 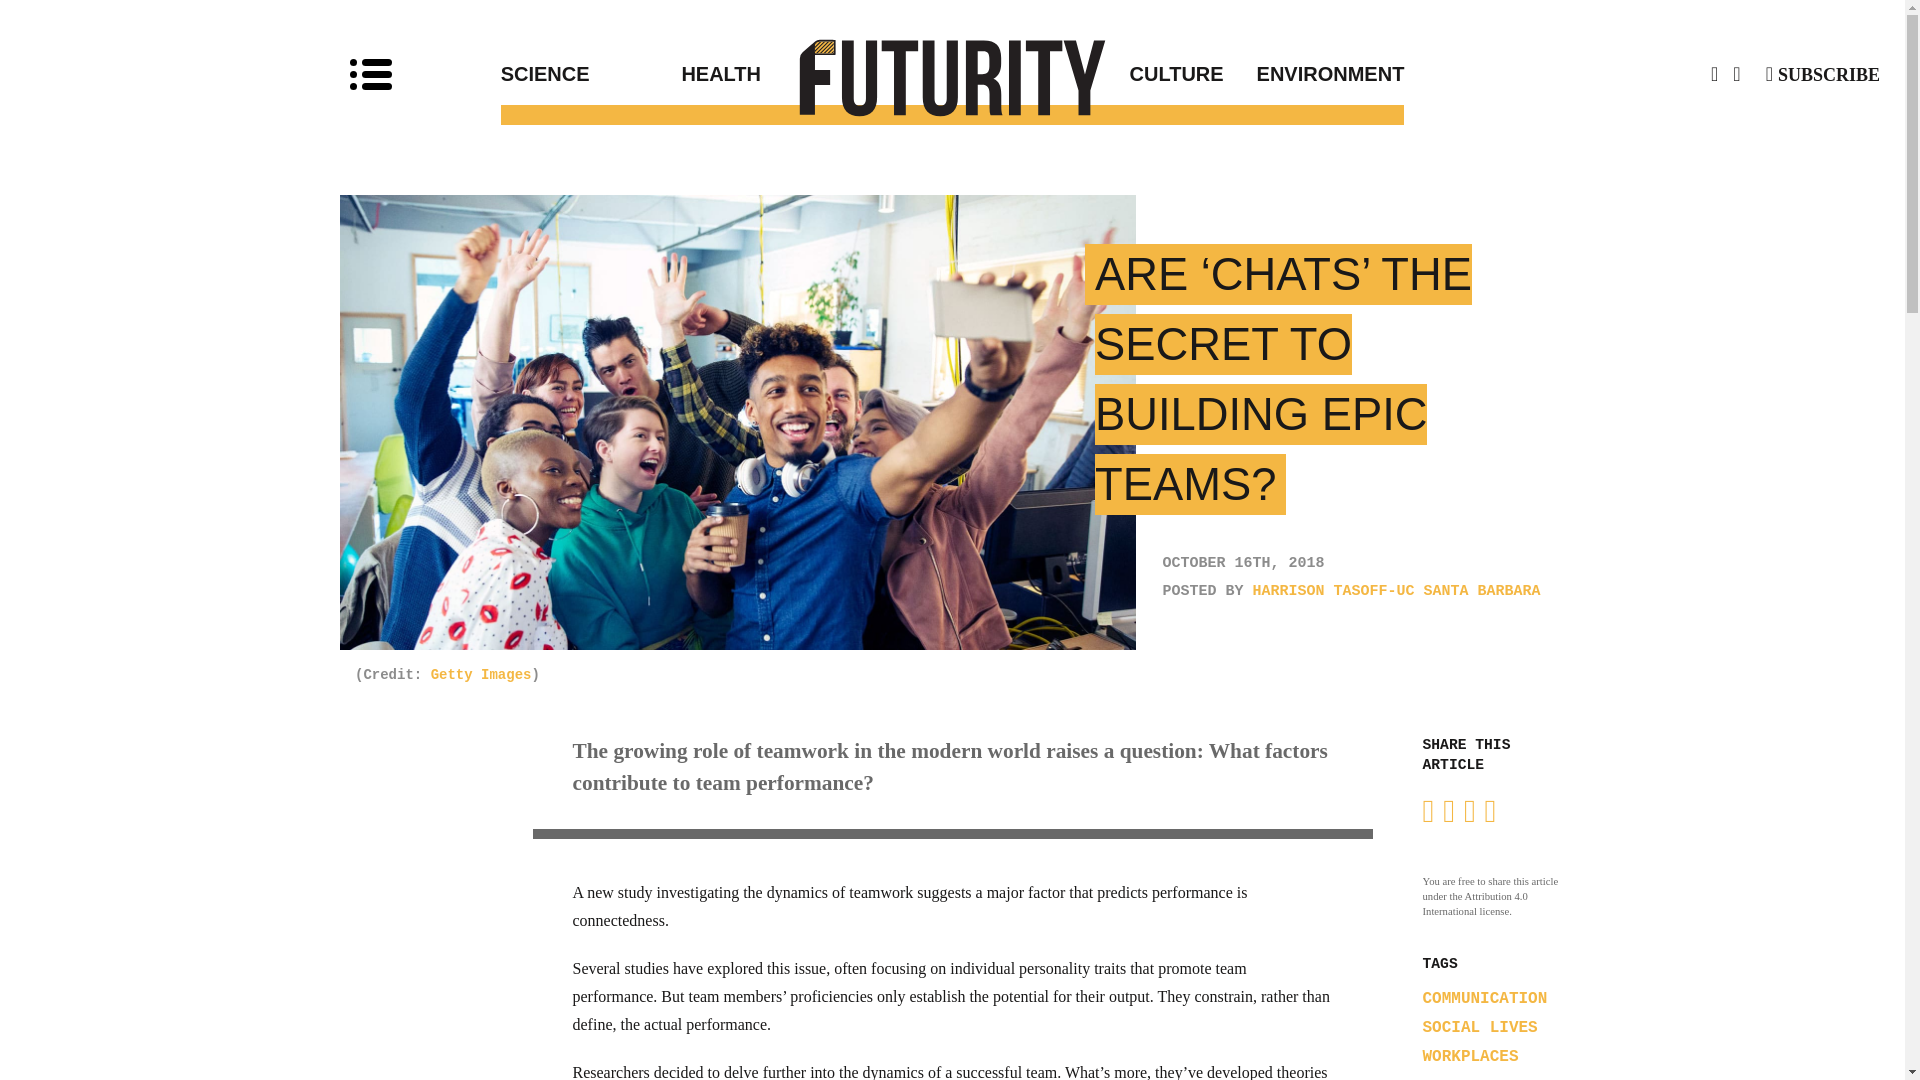 What do you see at coordinates (1397, 592) in the screenshot?
I see `HARRISON TASOFF-UC SANTA BARBARA` at bounding box center [1397, 592].